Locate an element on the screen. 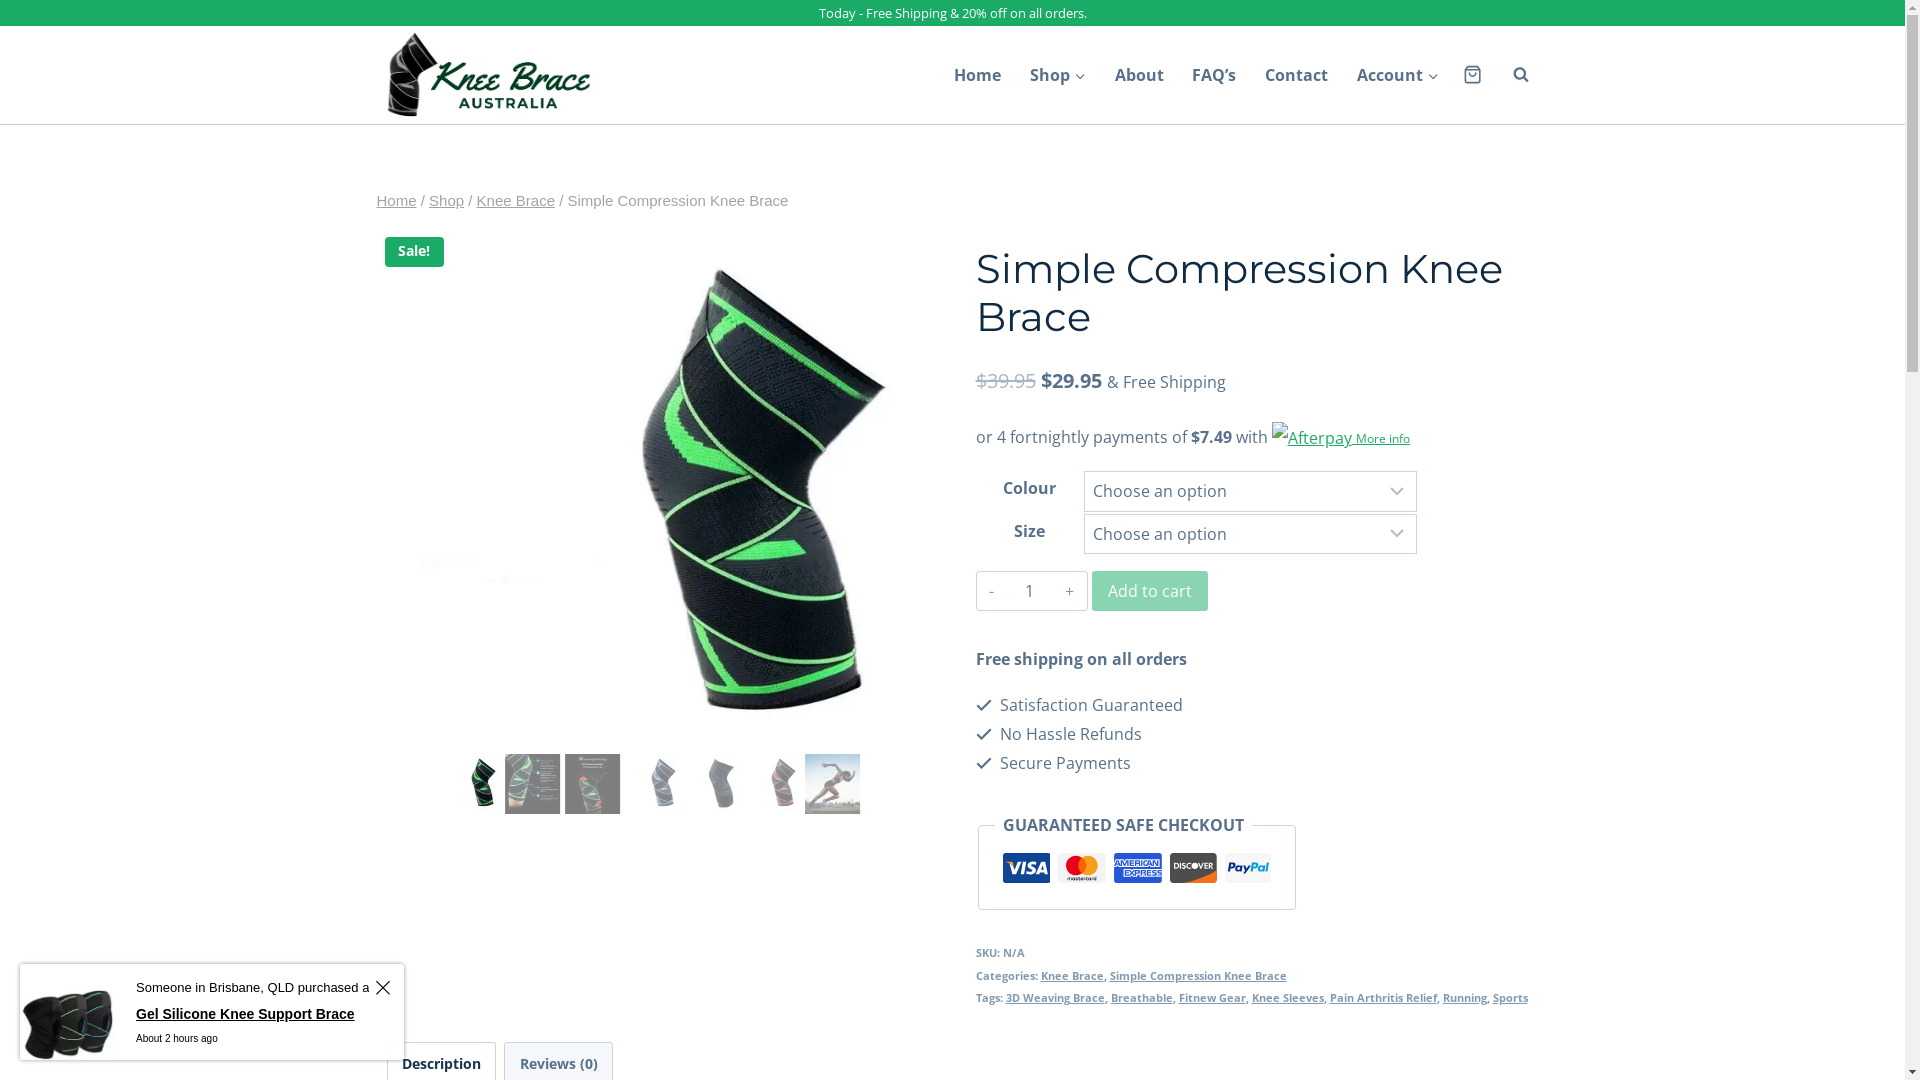  Qty is located at coordinates (1030, 591).